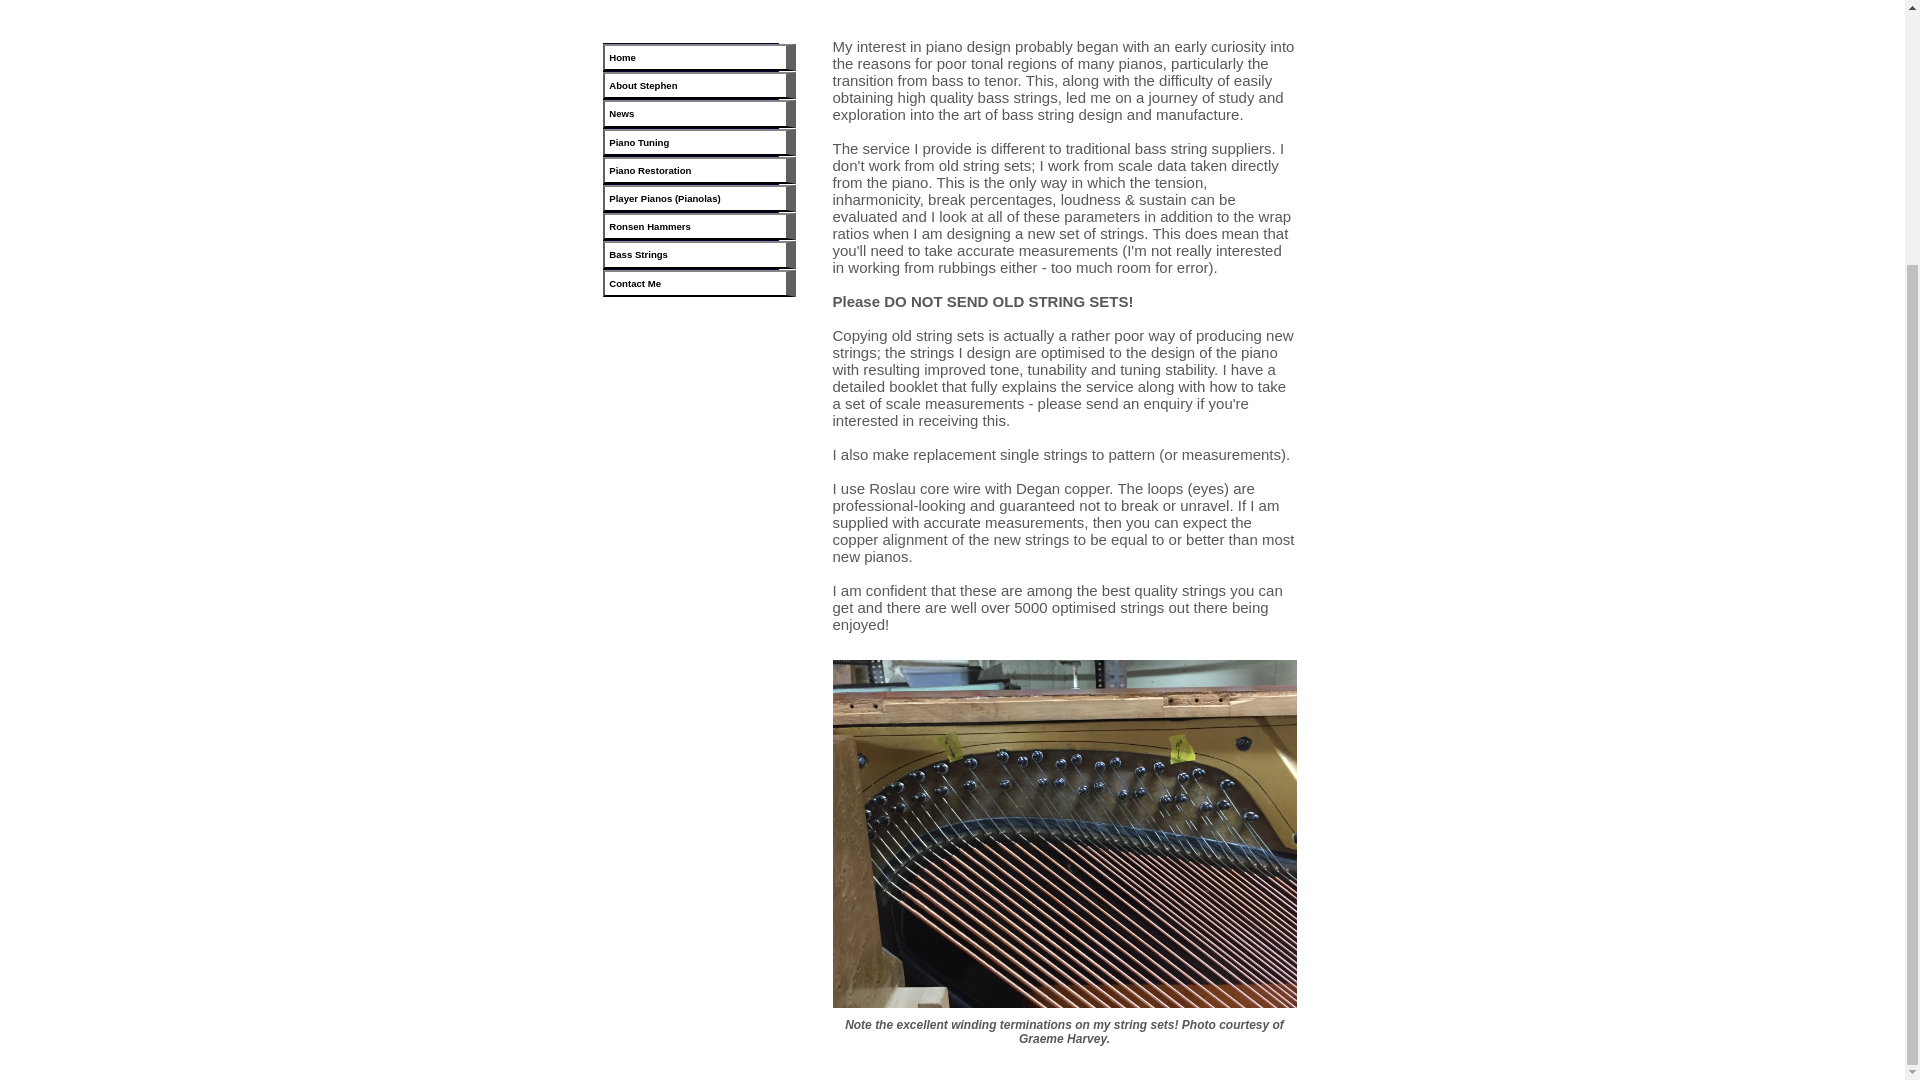  Describe the element at coordinates (699, 86) in the screenshot. I see `About Stephen` at that location.